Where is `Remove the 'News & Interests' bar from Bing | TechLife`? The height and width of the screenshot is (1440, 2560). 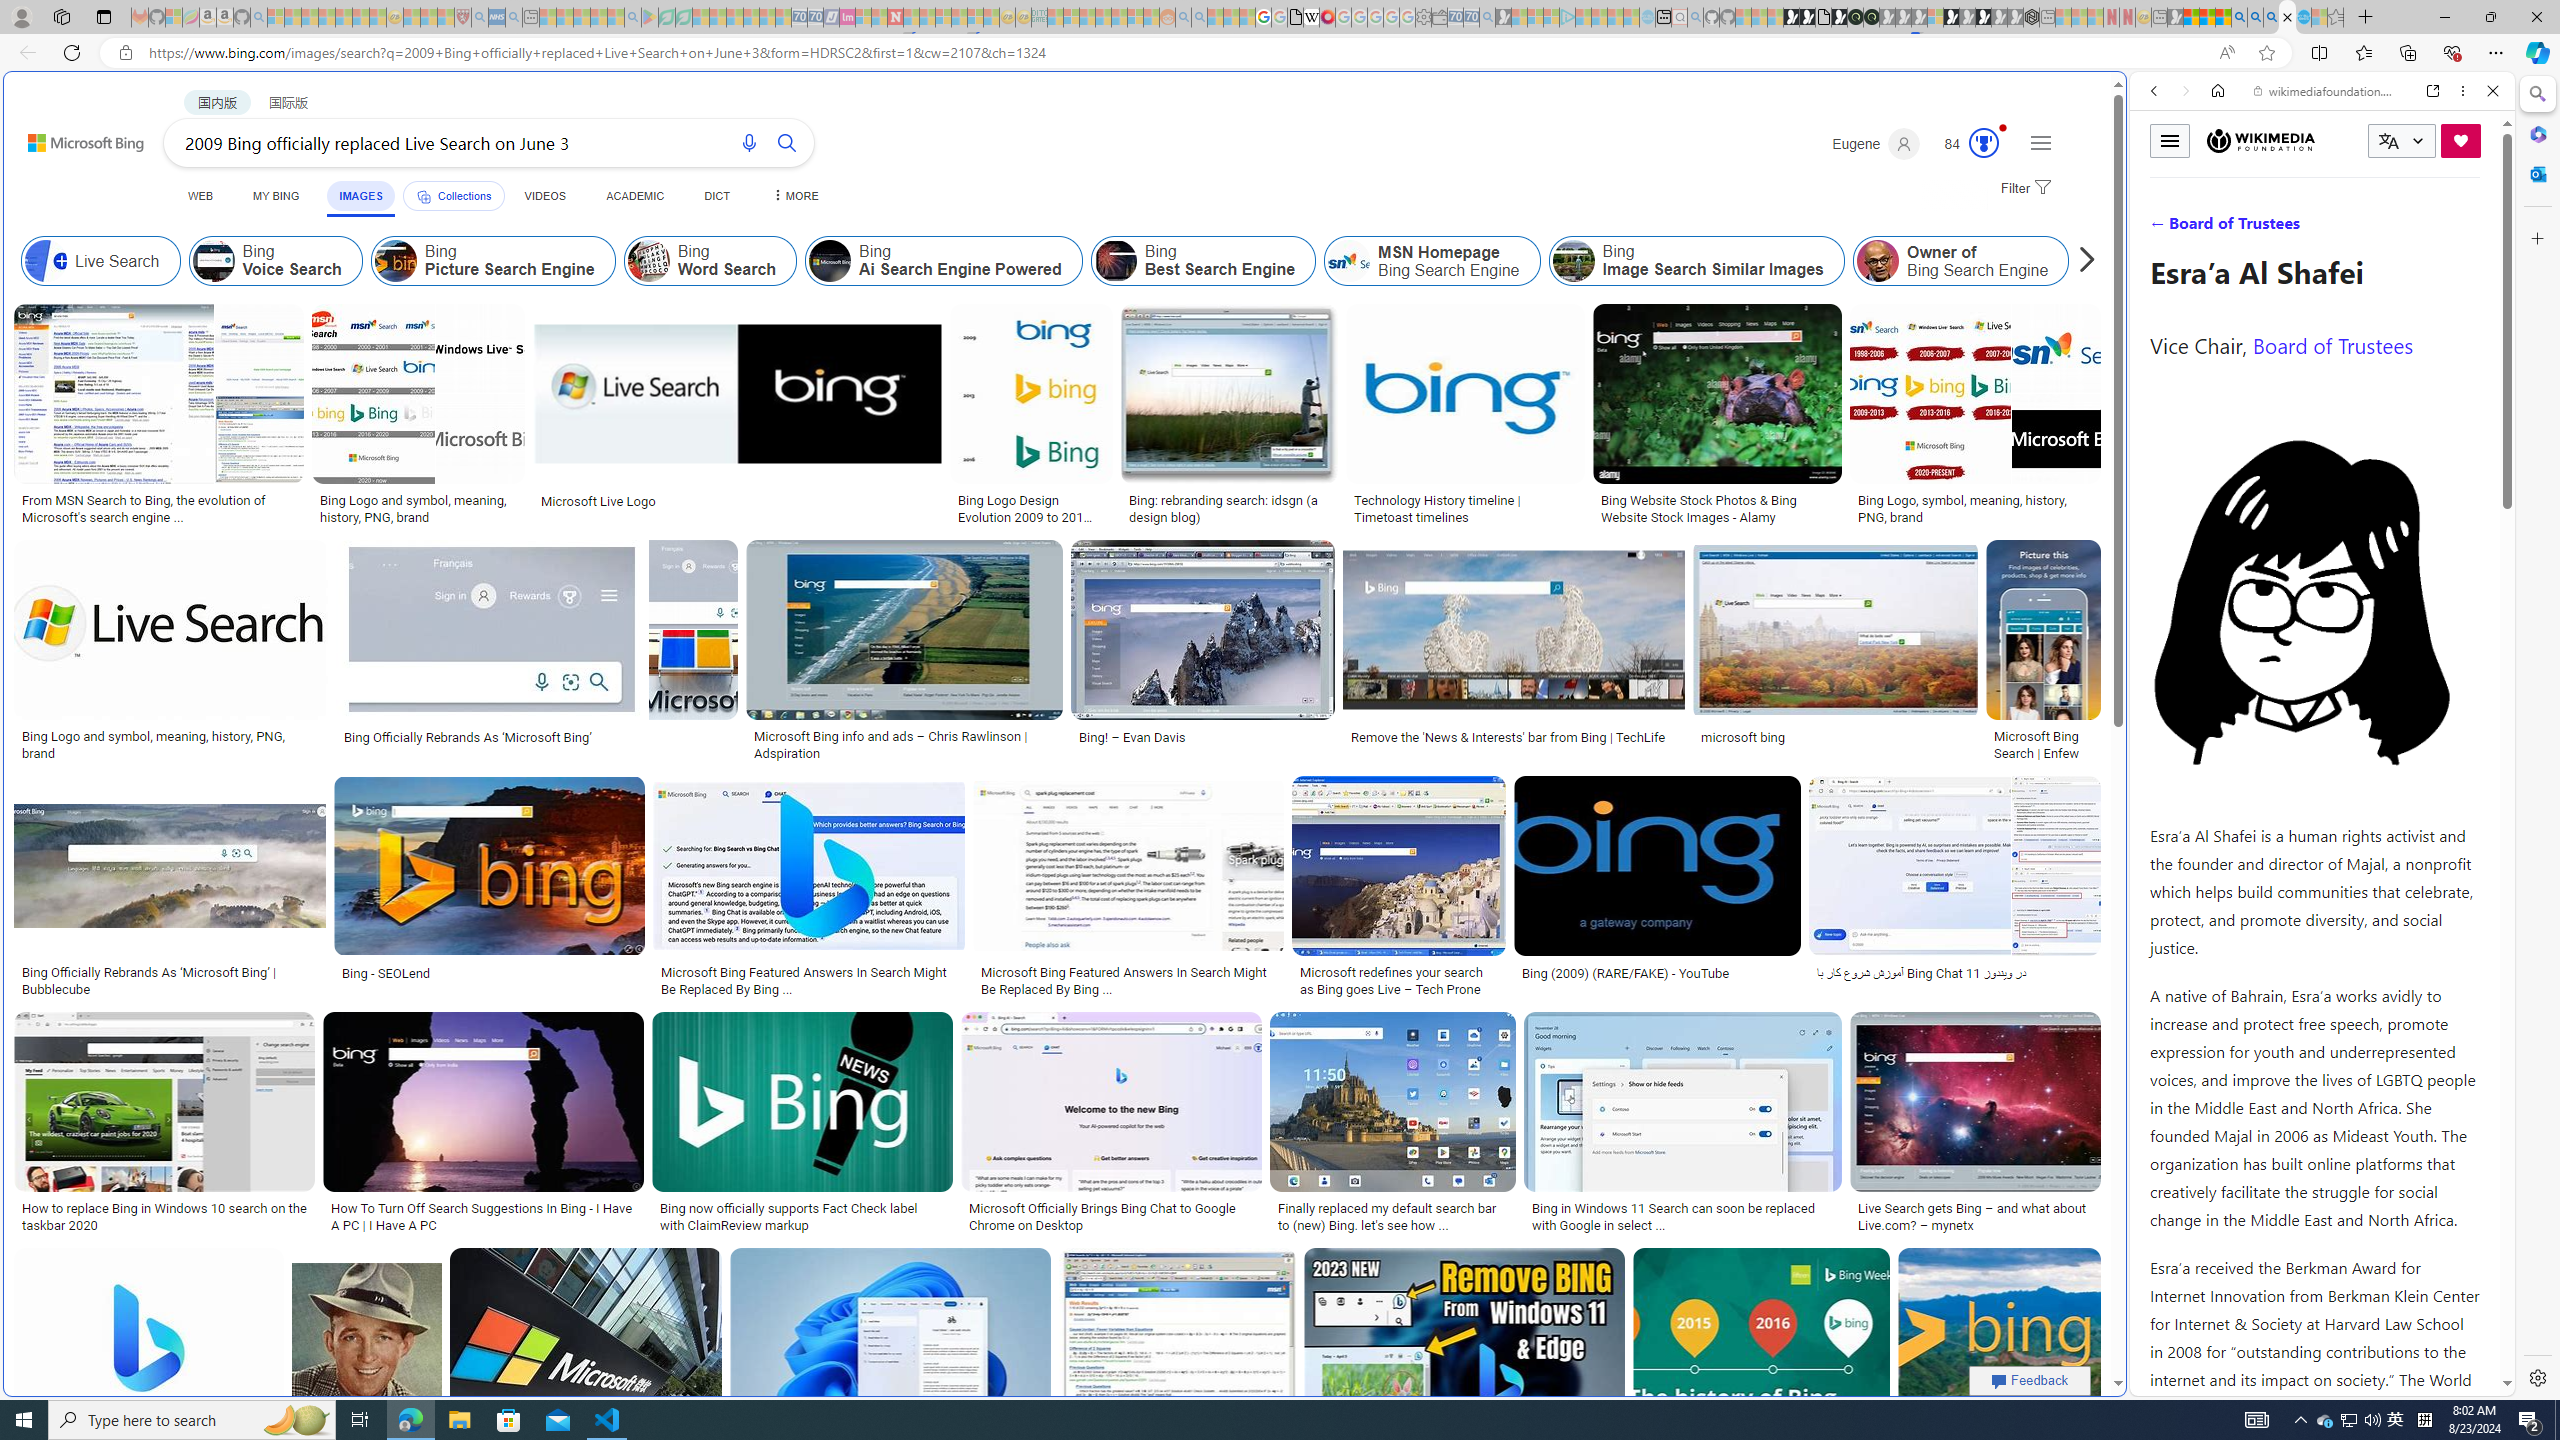 Remove the 'News & Interests' bar from Bing | TechLife is located at coordinates (1508, 736).